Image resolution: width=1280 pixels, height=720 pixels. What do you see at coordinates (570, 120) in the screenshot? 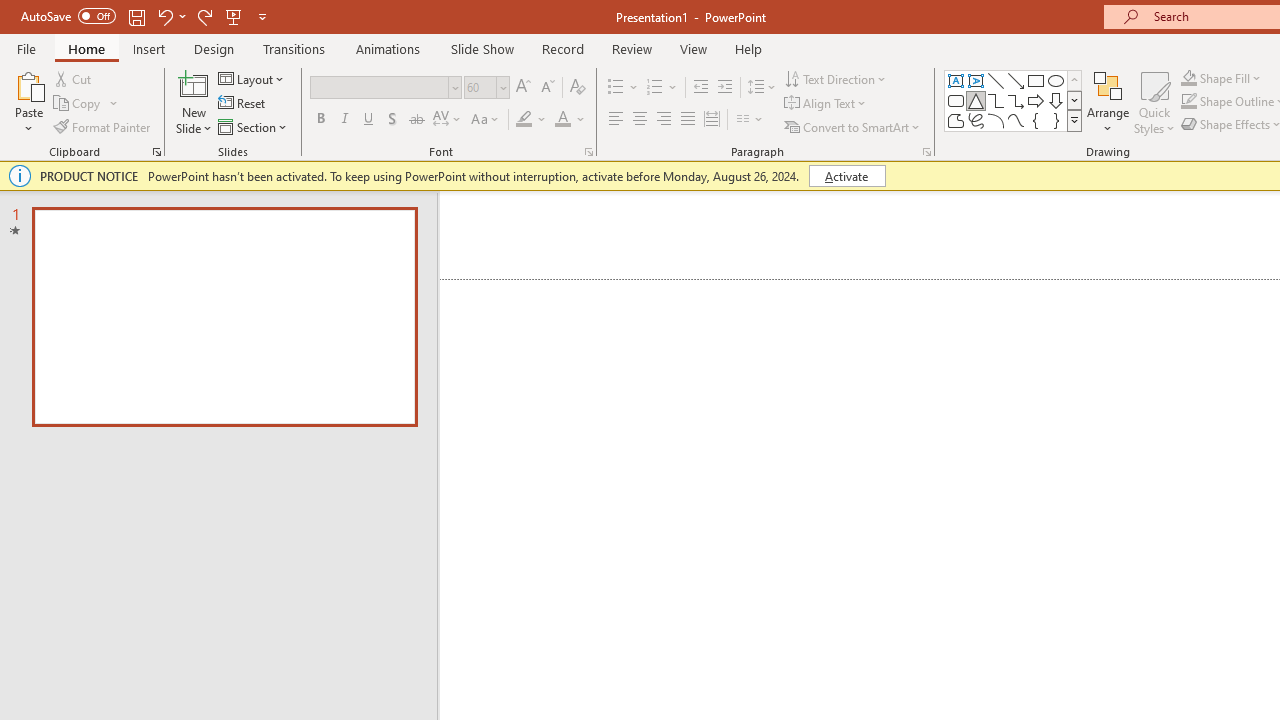
I see `Font Color` at bounding box center [570, 120].